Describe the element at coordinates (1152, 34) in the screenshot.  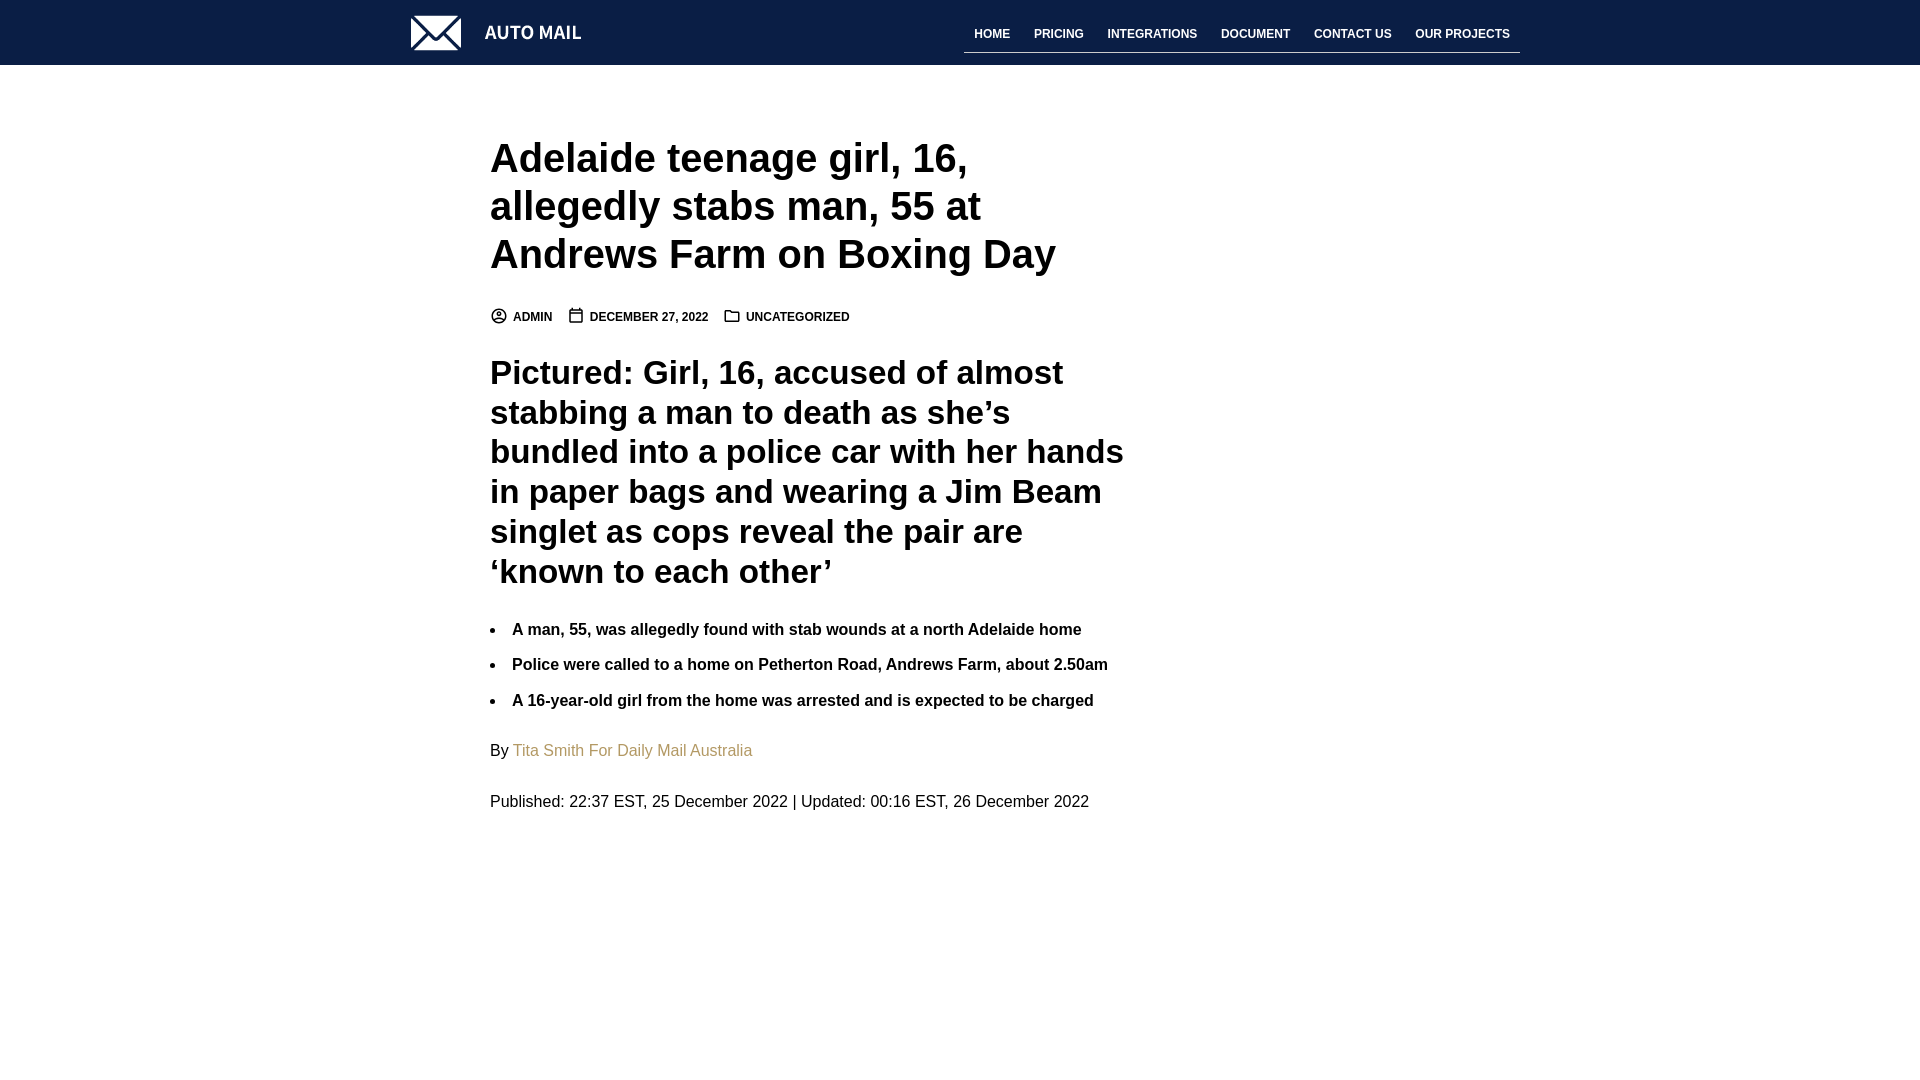
I see `INTEGRATIONS` at that location.